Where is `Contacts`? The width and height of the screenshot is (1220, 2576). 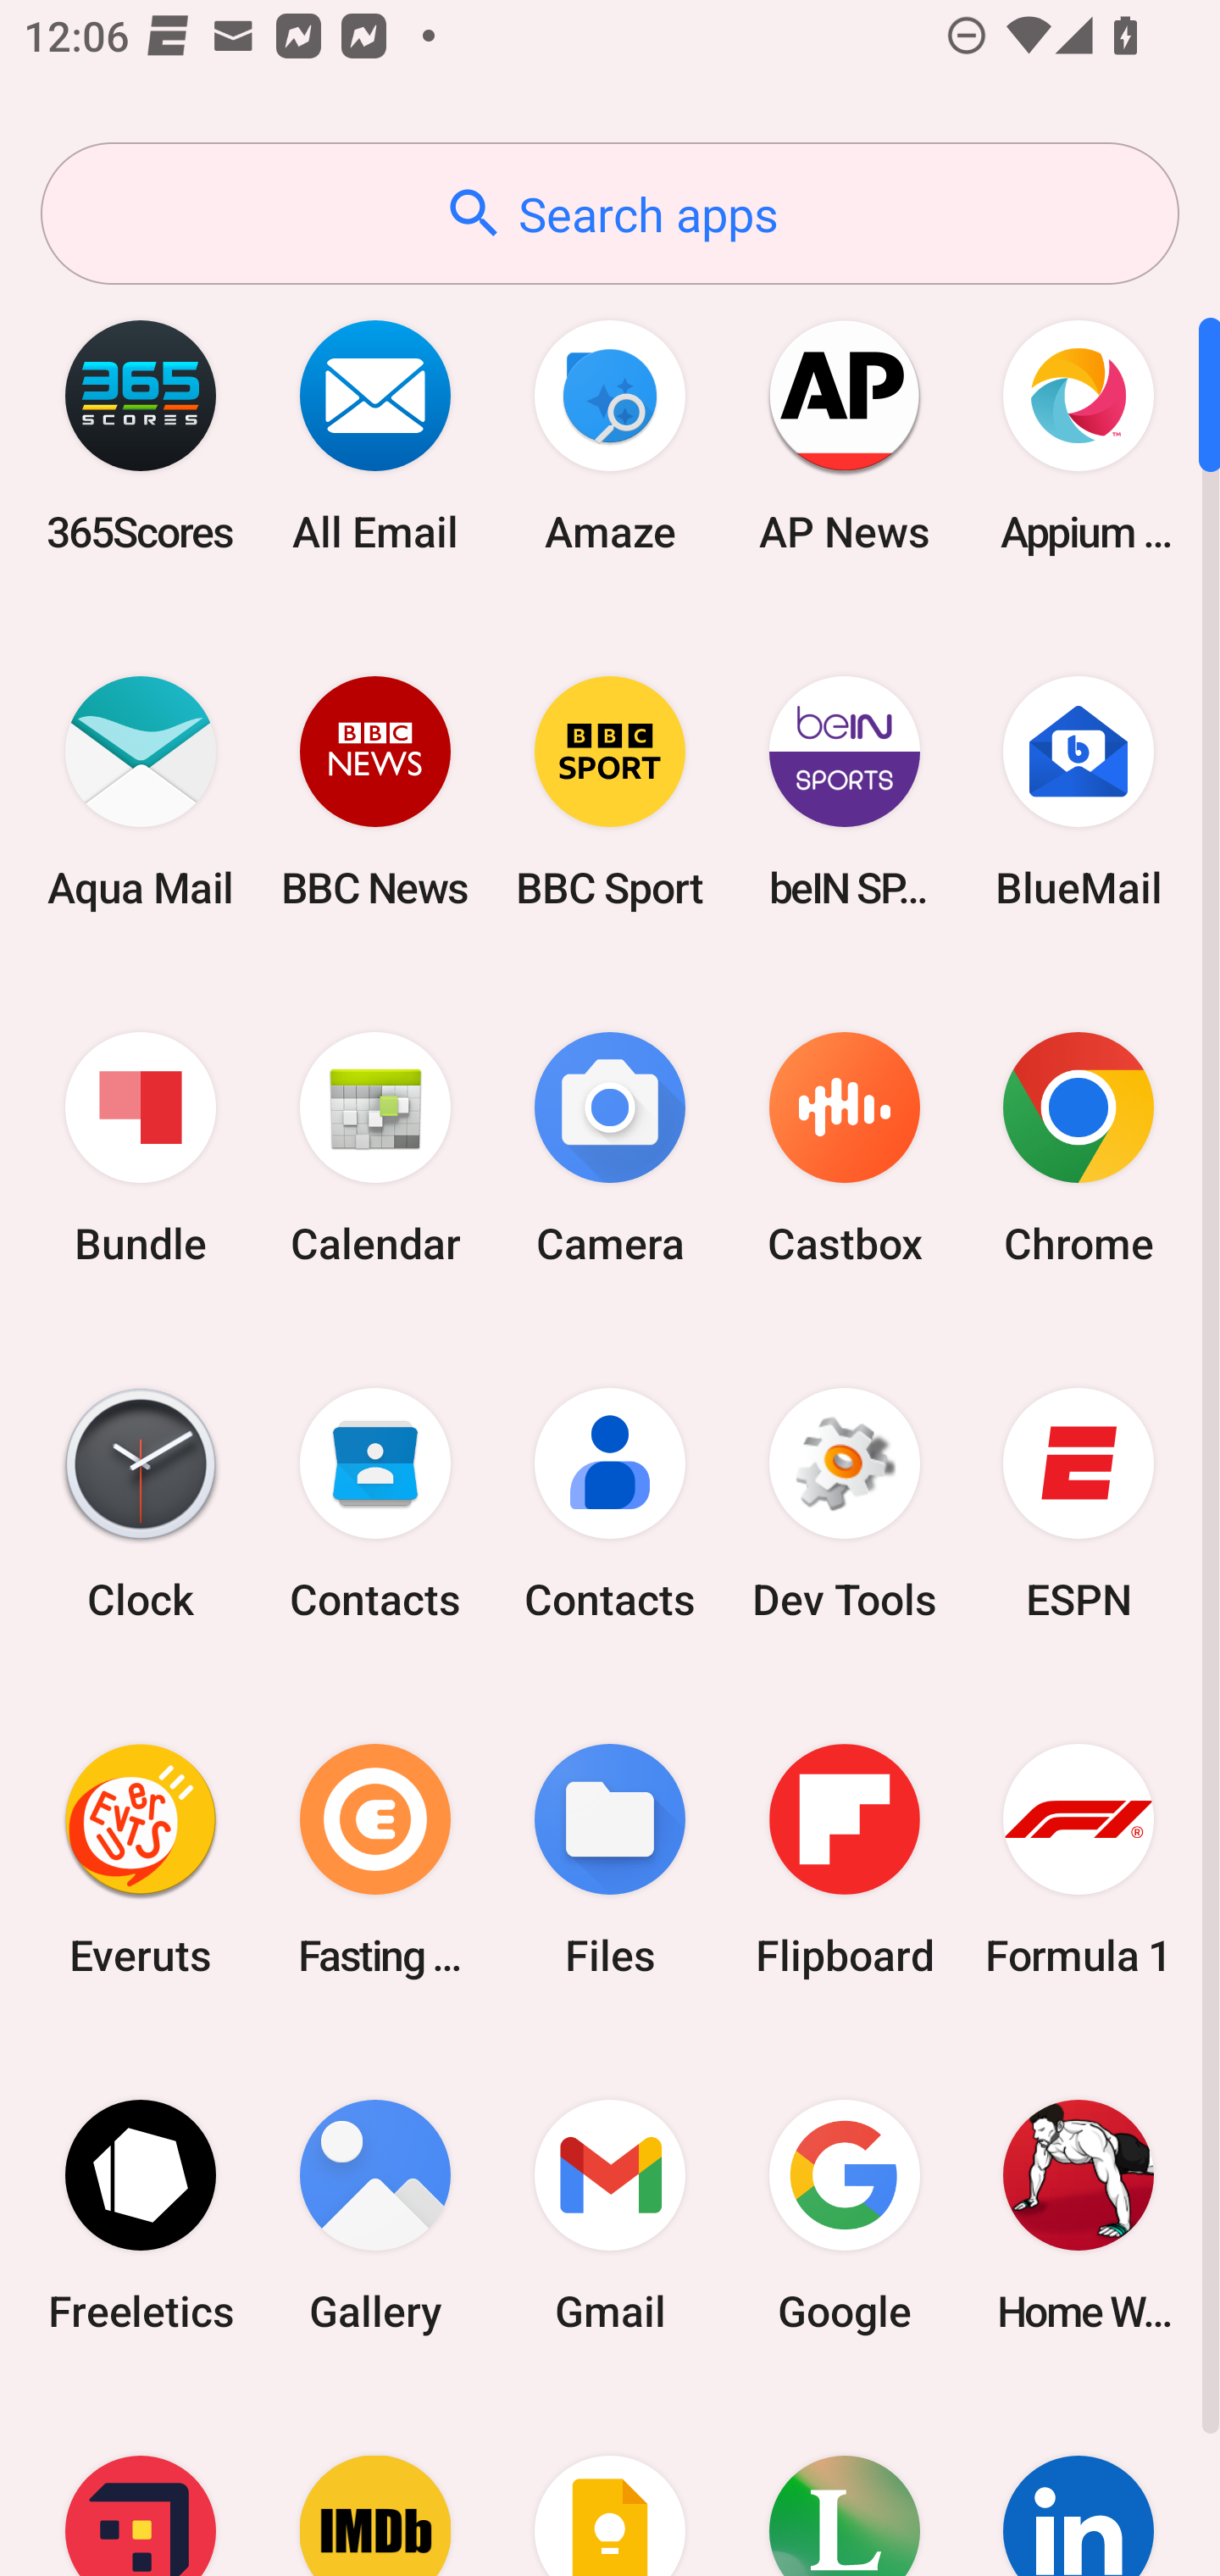 Contacts is located at coordinates (375, 1504).